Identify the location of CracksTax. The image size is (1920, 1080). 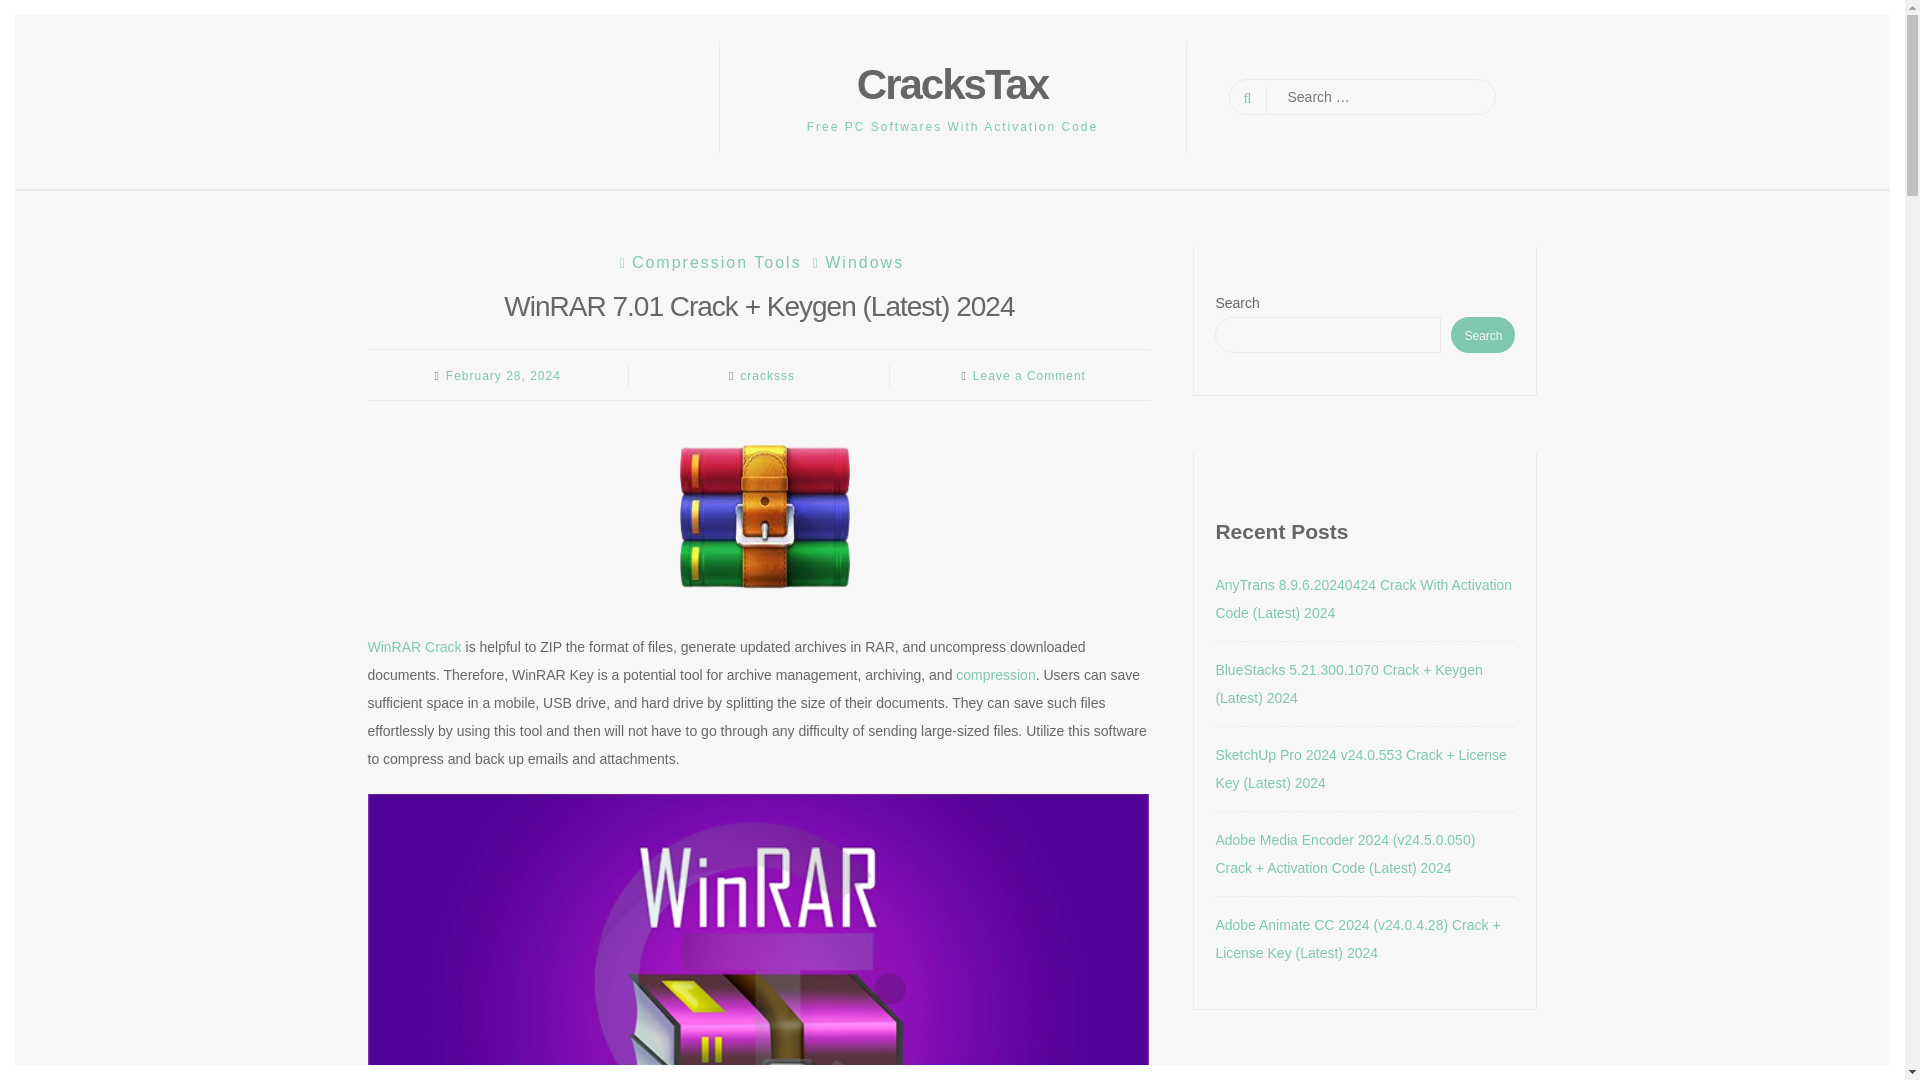
(952, 84).